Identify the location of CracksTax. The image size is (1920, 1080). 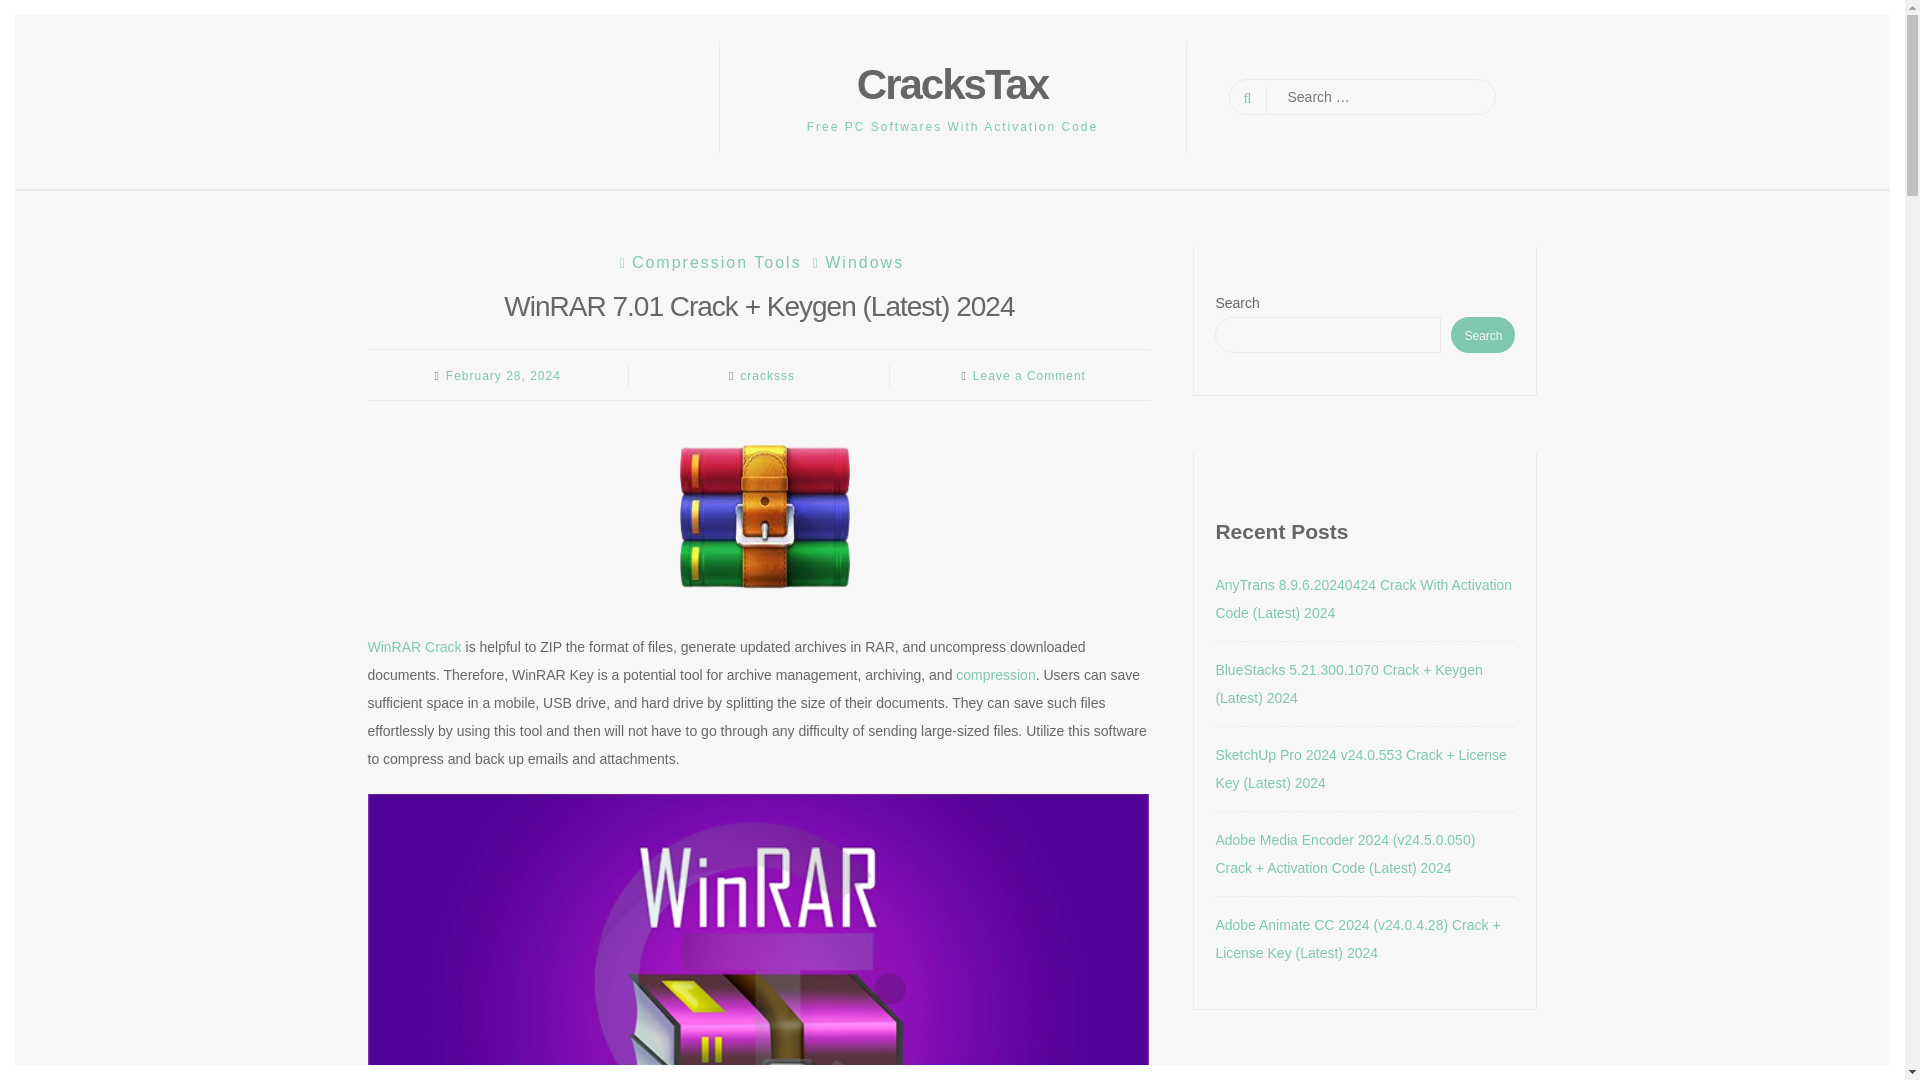
(952, 84).